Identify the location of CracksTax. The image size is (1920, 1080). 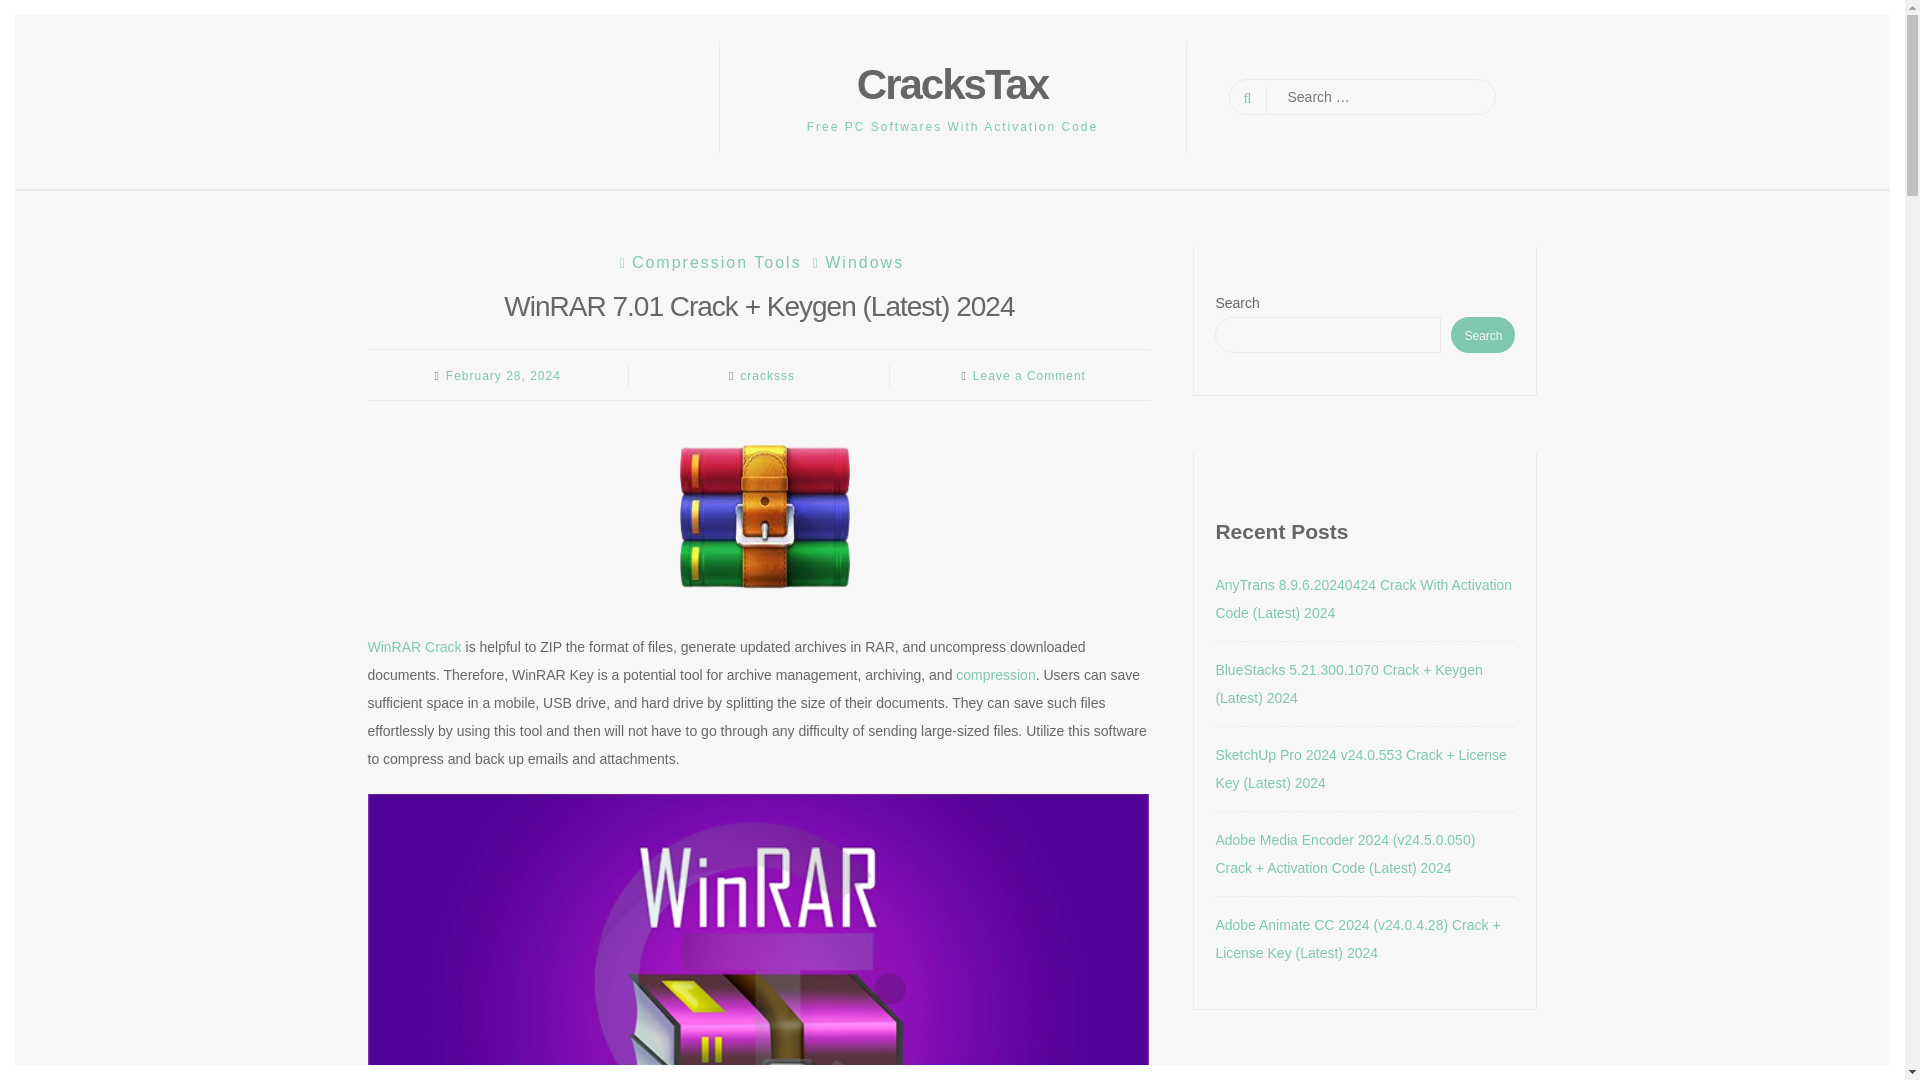
(952, 84).